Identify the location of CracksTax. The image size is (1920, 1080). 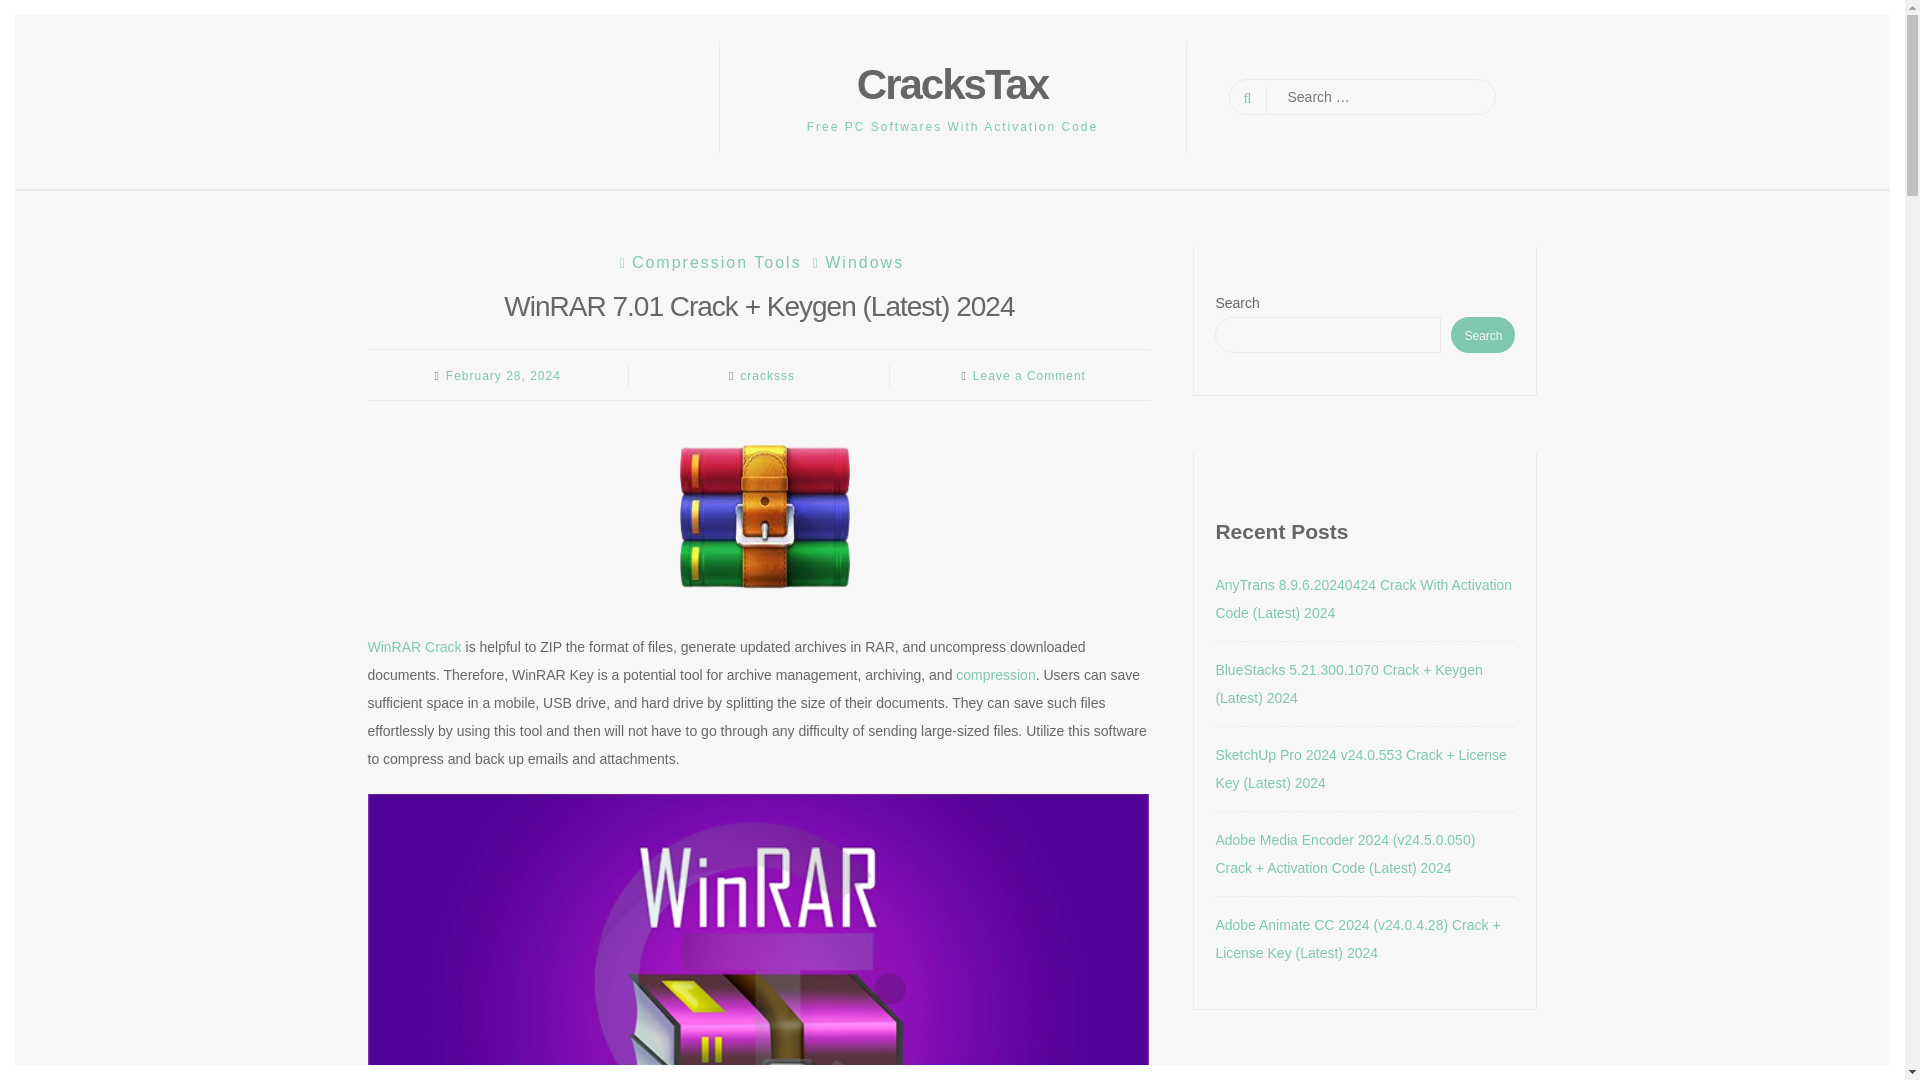
(952, 84).